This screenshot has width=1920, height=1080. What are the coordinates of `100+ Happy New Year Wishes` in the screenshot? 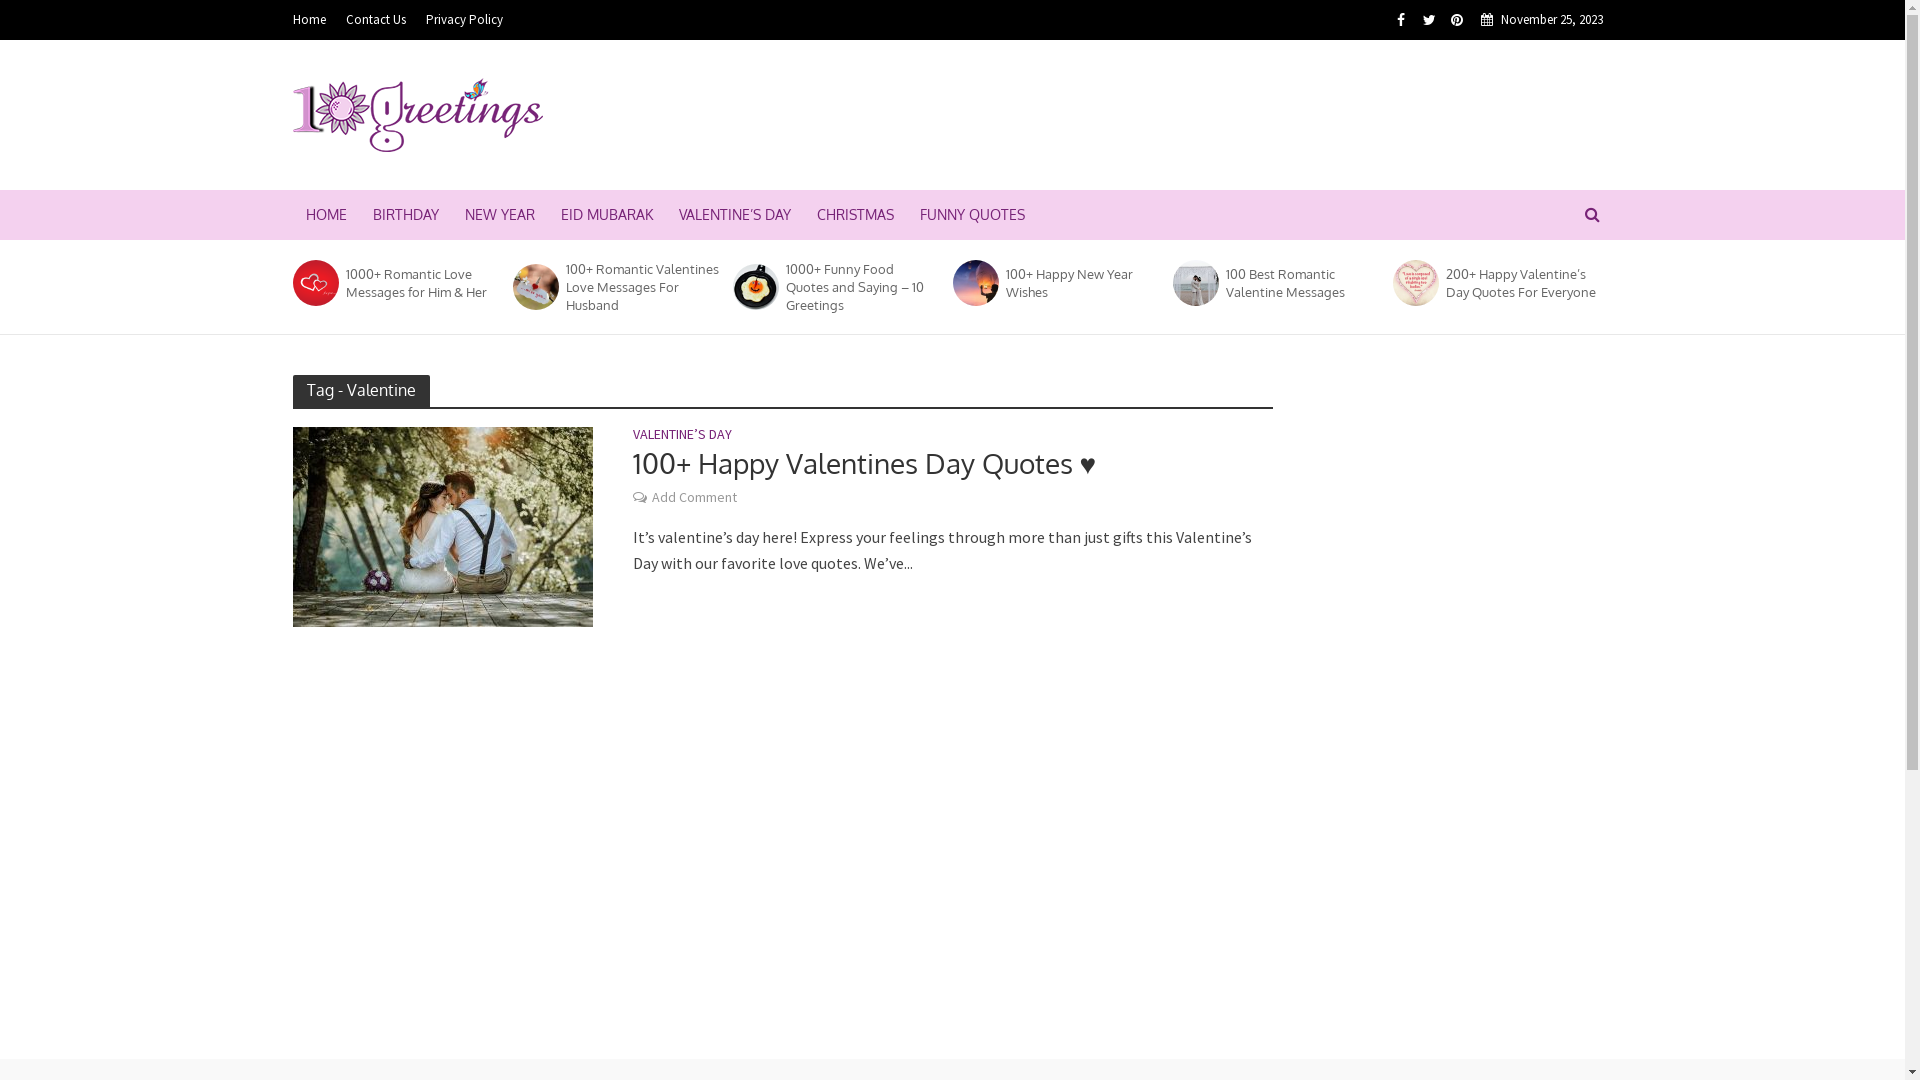 It's located at (973, 283).